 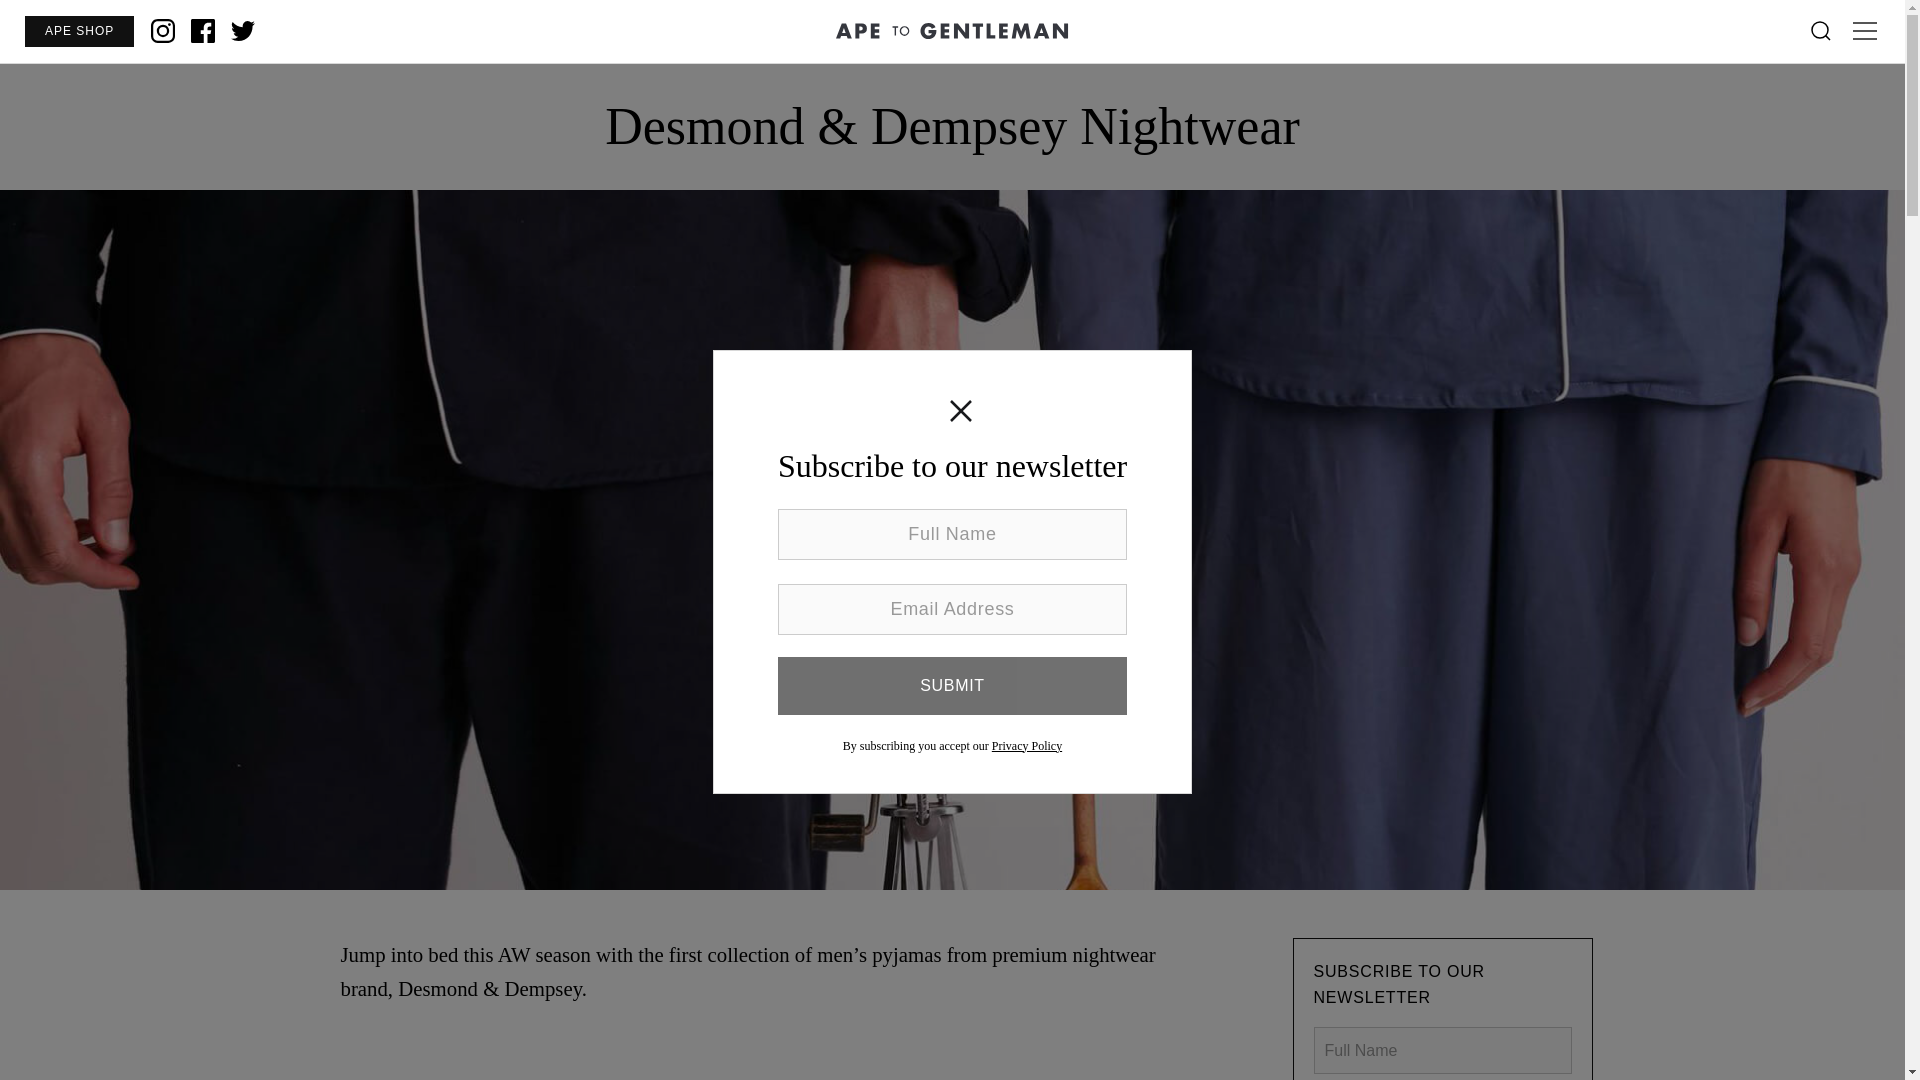 What do you see at coordinates (1820, 31) in the screenshot?
I see `Search` at bounding box center [1820, 31].